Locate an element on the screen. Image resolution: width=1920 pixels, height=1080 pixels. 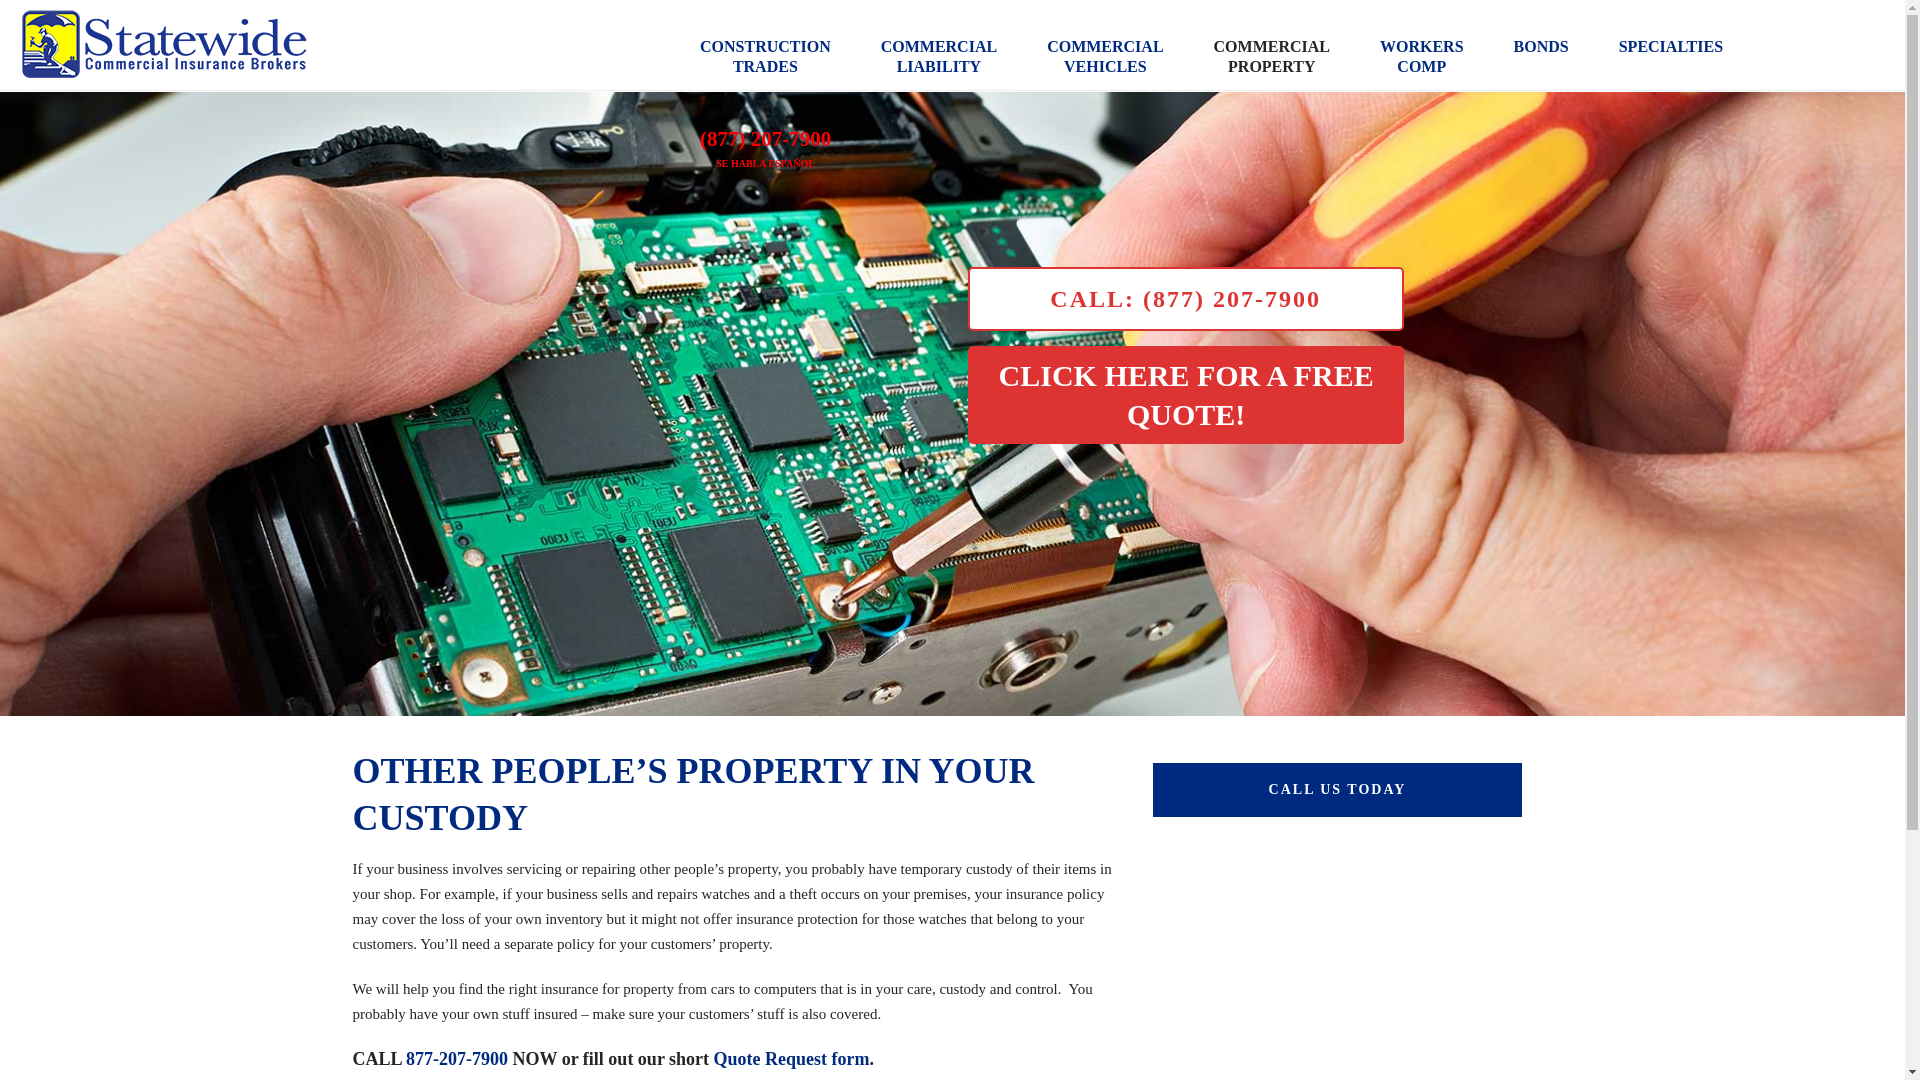
SPECIALTIES is located at coordinates (1670, 44).